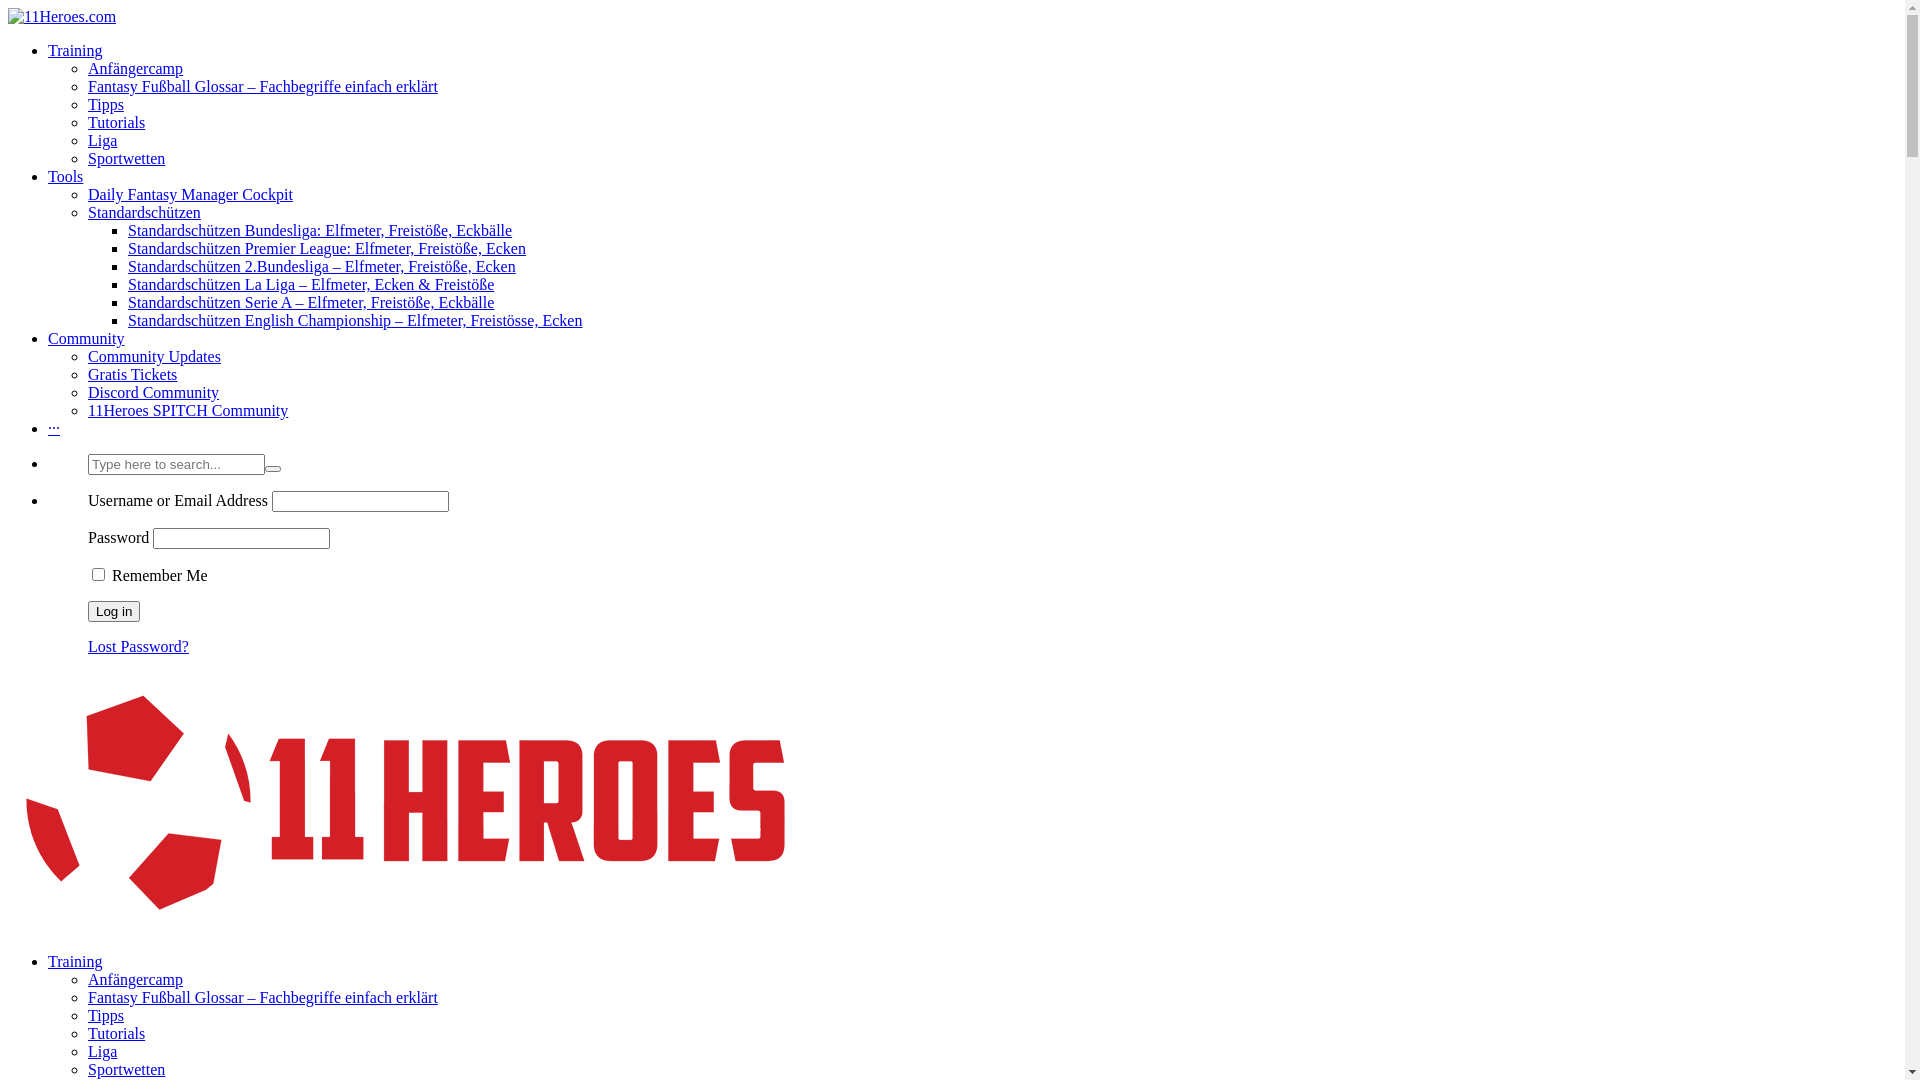 The width and height of the screenshot is (1920, 1080). I want to click on Sportwetten, so click(126, 1070).